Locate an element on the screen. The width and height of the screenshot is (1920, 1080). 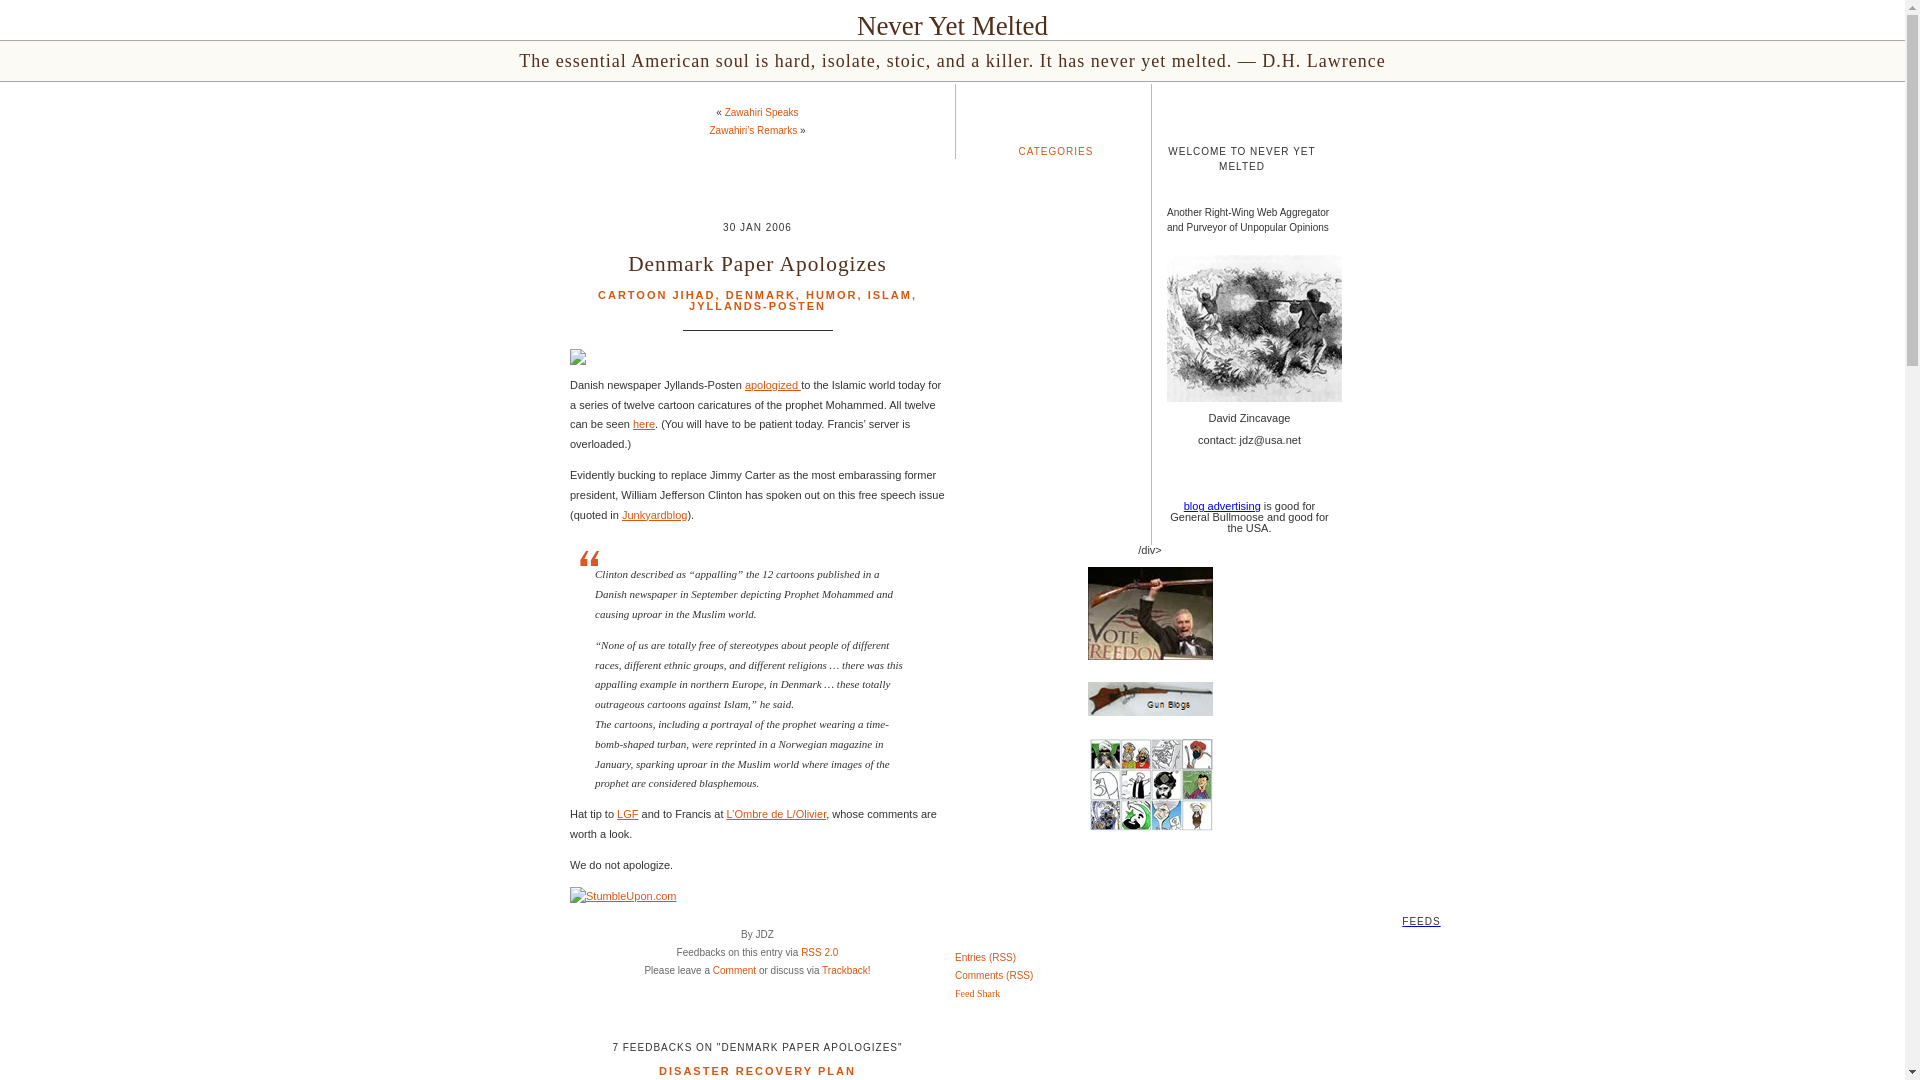
here is located at coordinates (644, 423).